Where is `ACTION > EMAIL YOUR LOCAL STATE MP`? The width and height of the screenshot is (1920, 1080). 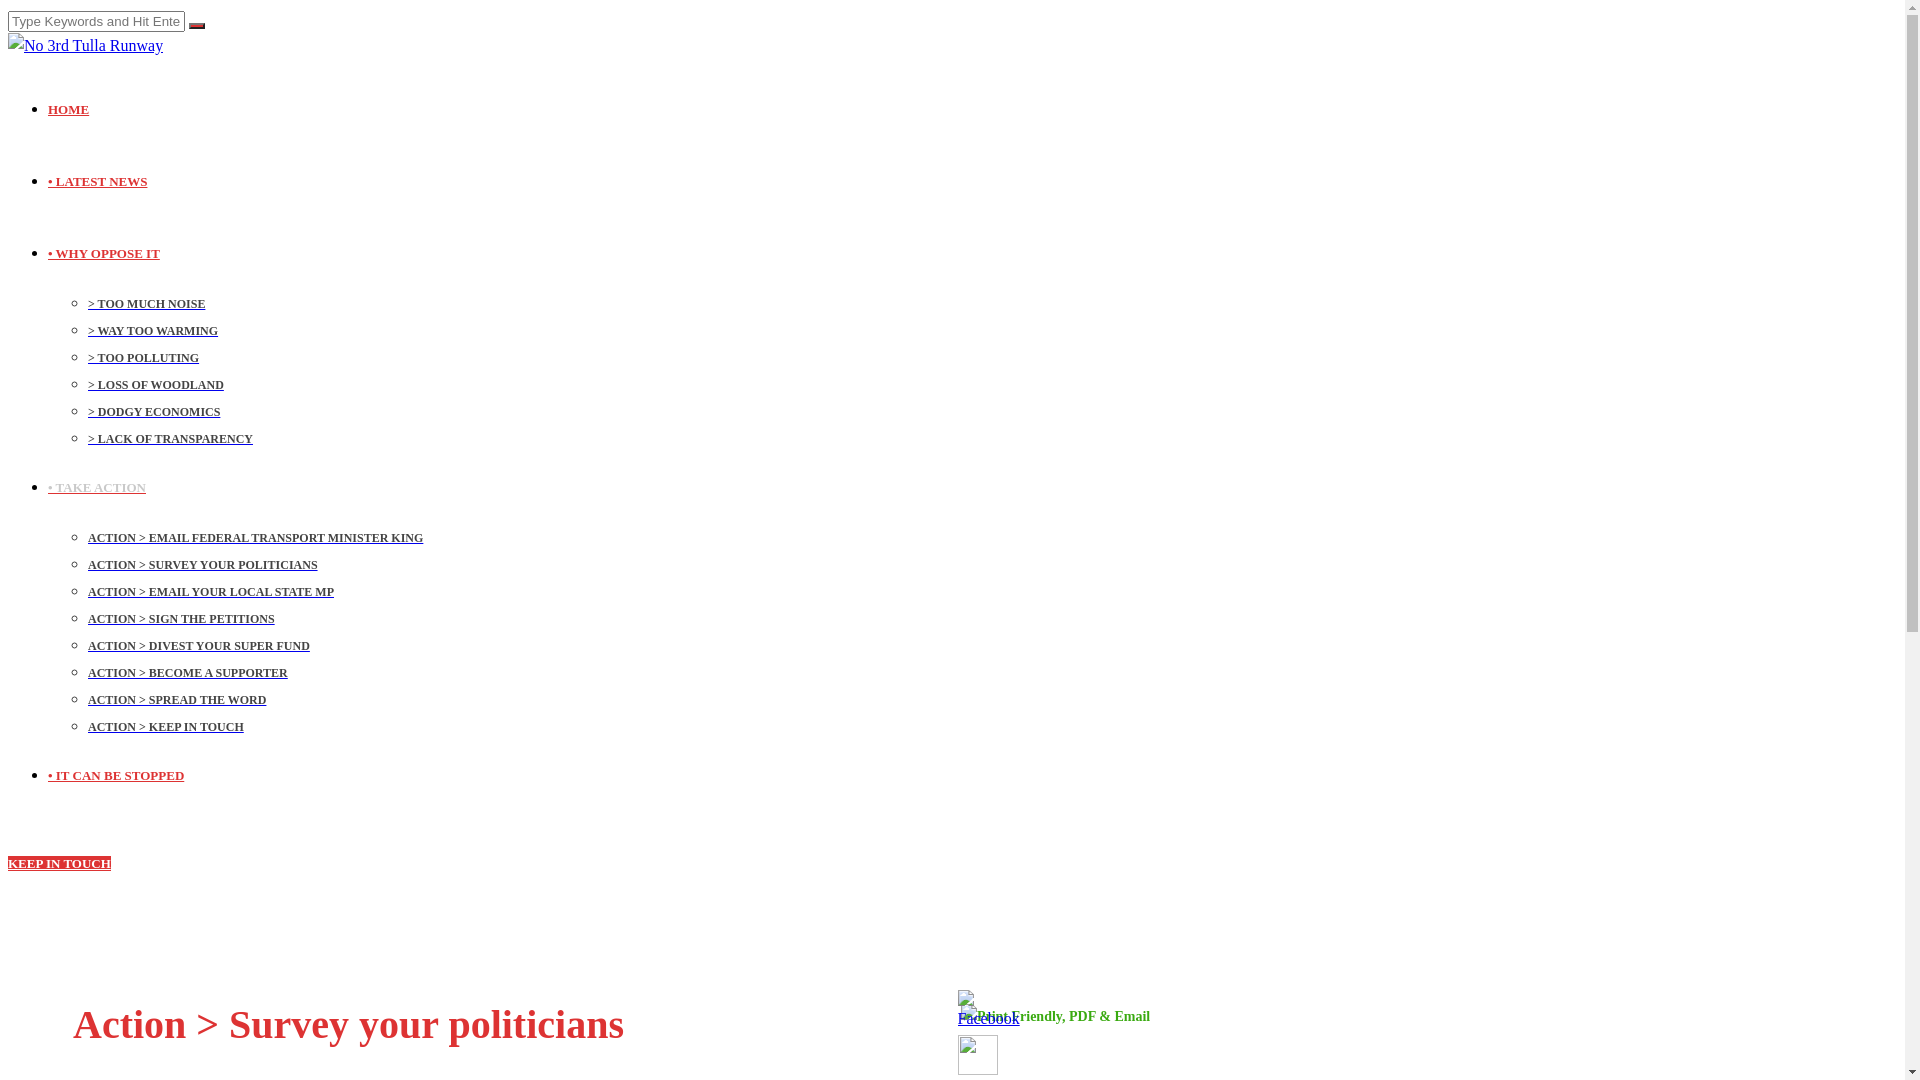
ACTION > EMAIL YOUR LOCAL STATE MP is located at coordinates (211, 592).